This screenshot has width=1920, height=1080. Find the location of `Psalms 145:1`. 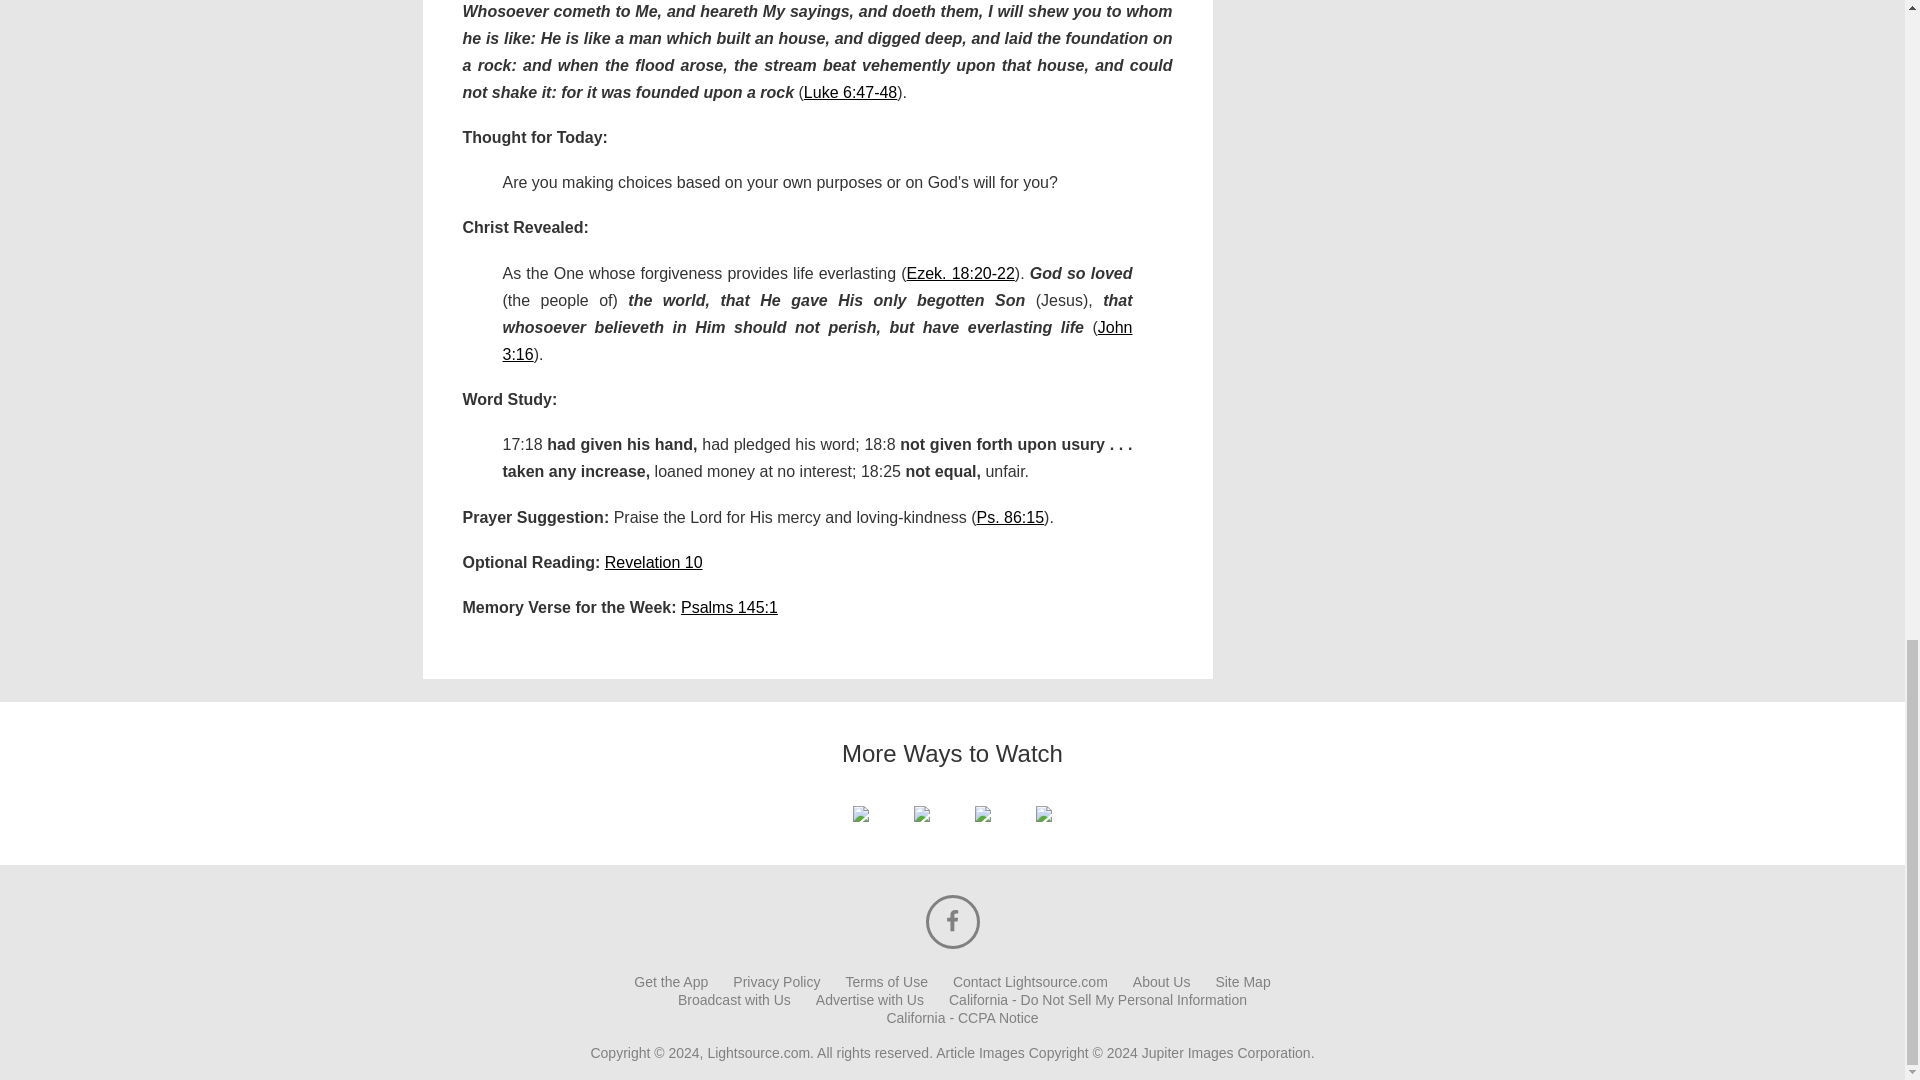

Psalms 145:1 is located at coordinates (729, 607).